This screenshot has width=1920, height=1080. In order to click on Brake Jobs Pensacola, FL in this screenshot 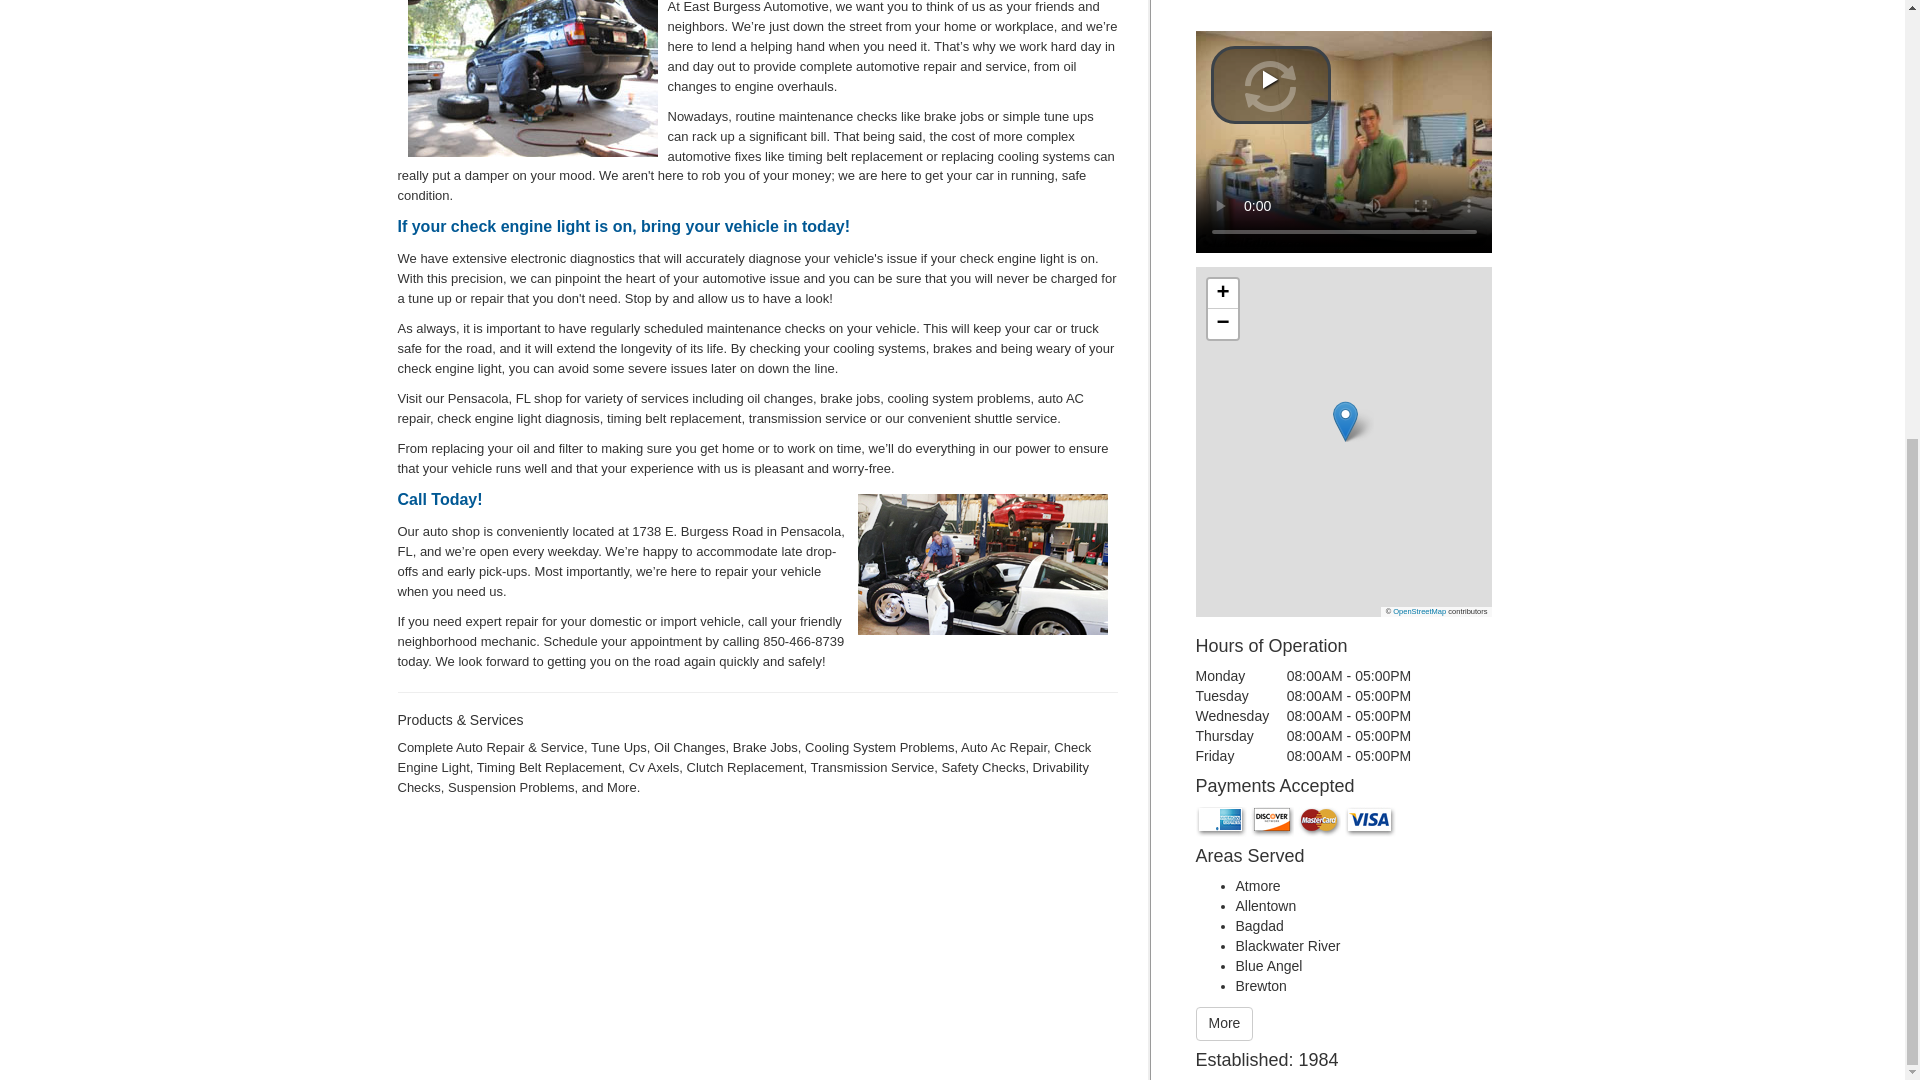, I will do `click(532, 78)`.